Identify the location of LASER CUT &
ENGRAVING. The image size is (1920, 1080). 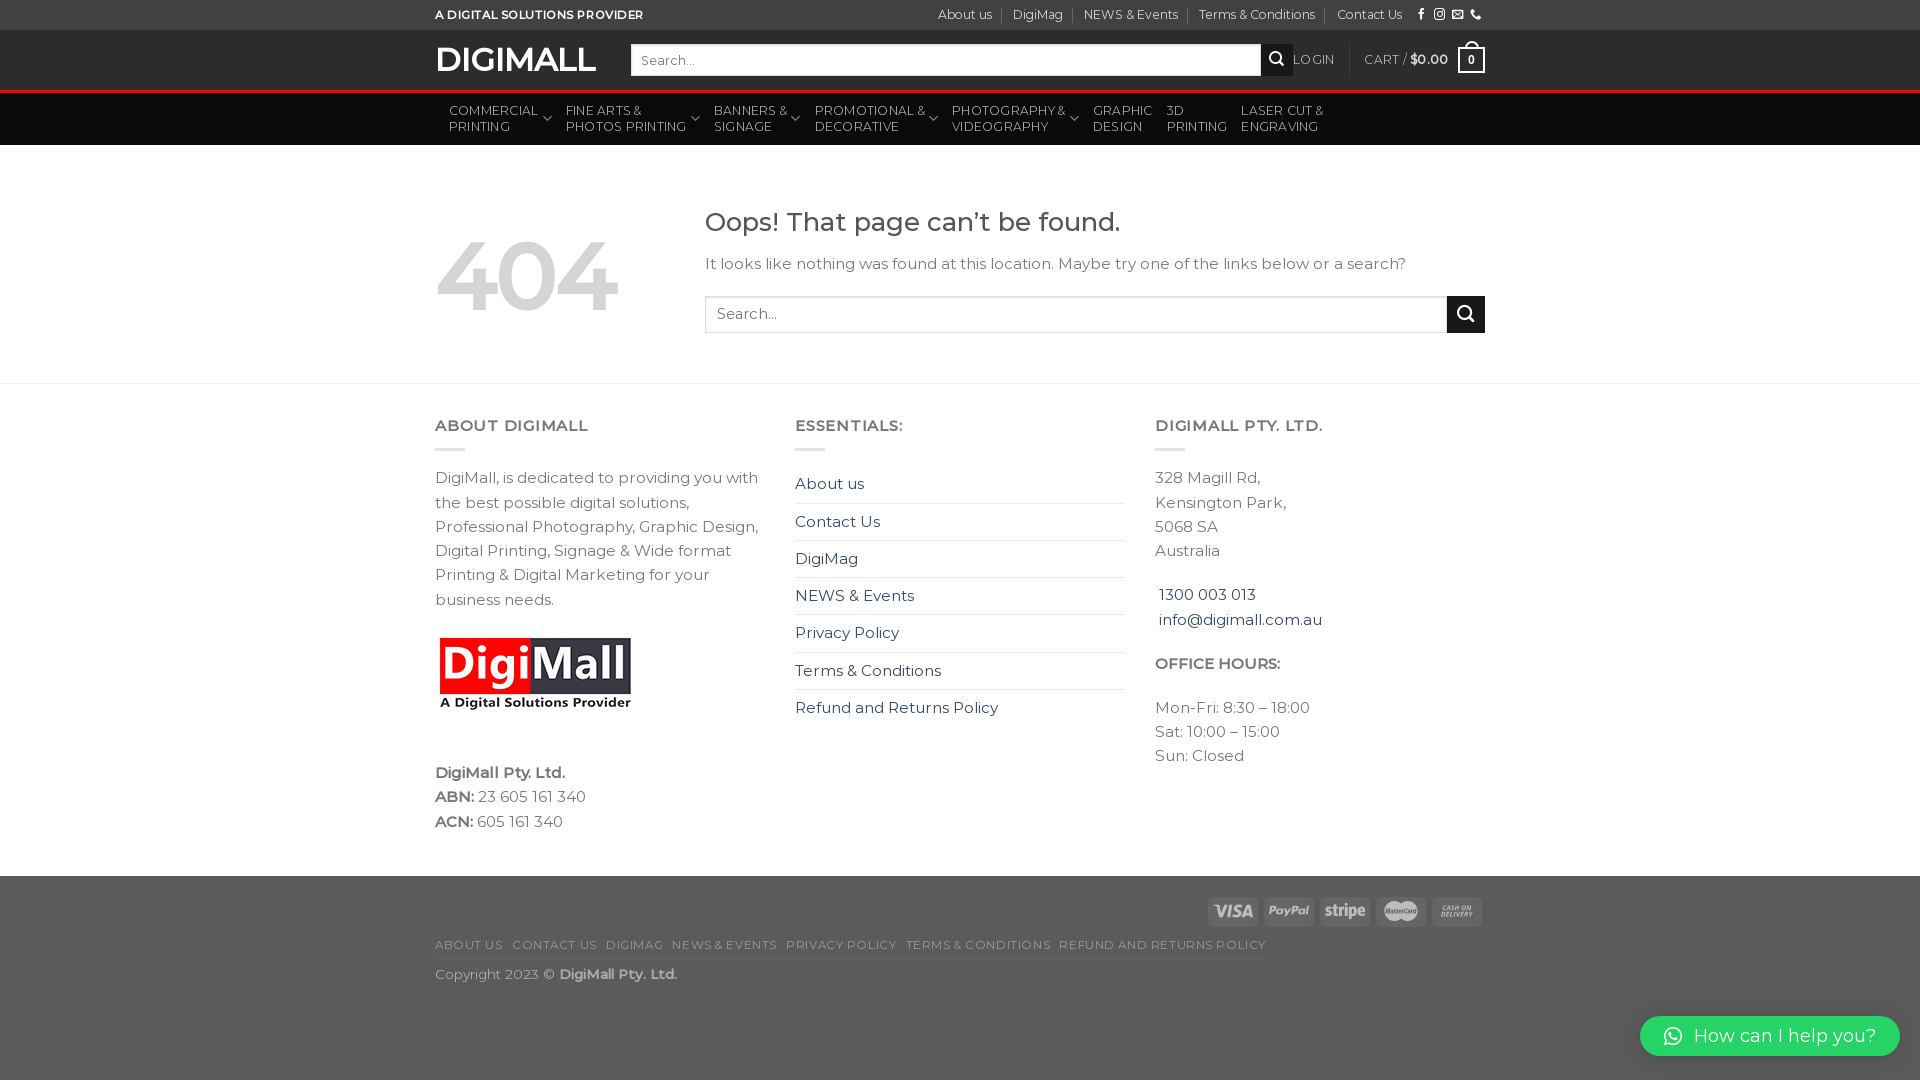
(1282, 119).